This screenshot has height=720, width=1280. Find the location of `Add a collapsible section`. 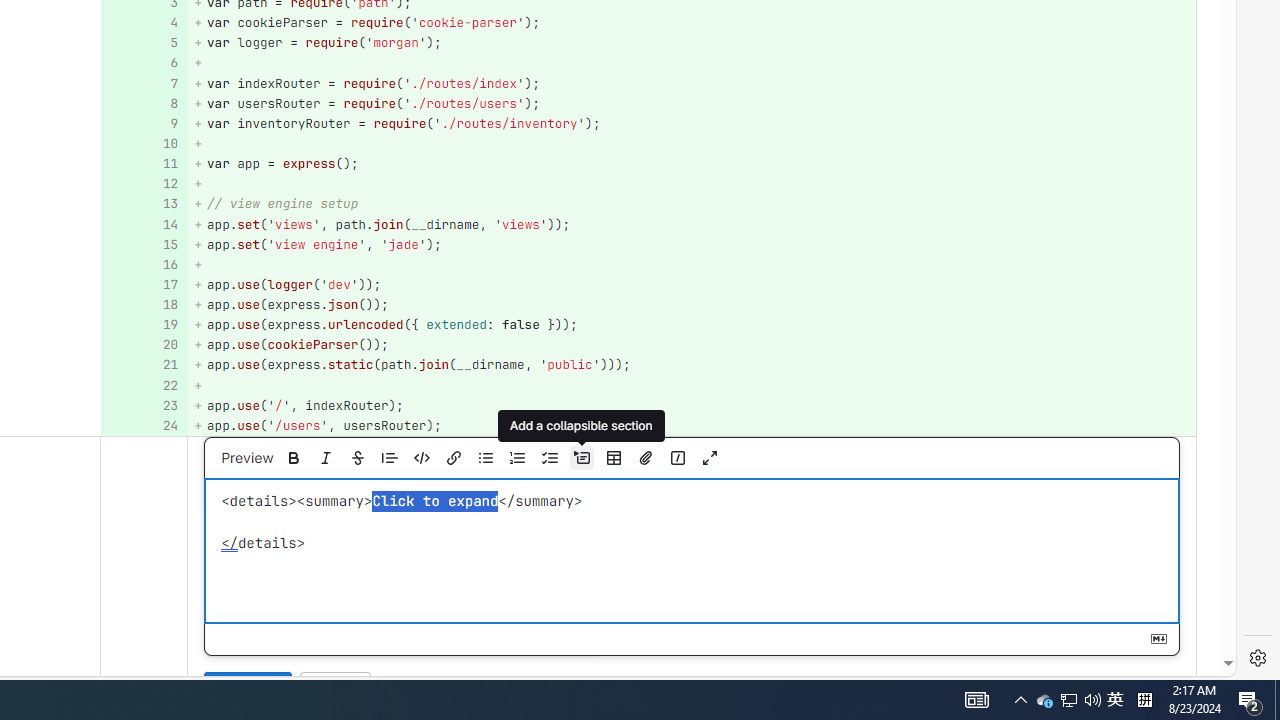

Add a collapsible section is located at coordinates (581, 458).